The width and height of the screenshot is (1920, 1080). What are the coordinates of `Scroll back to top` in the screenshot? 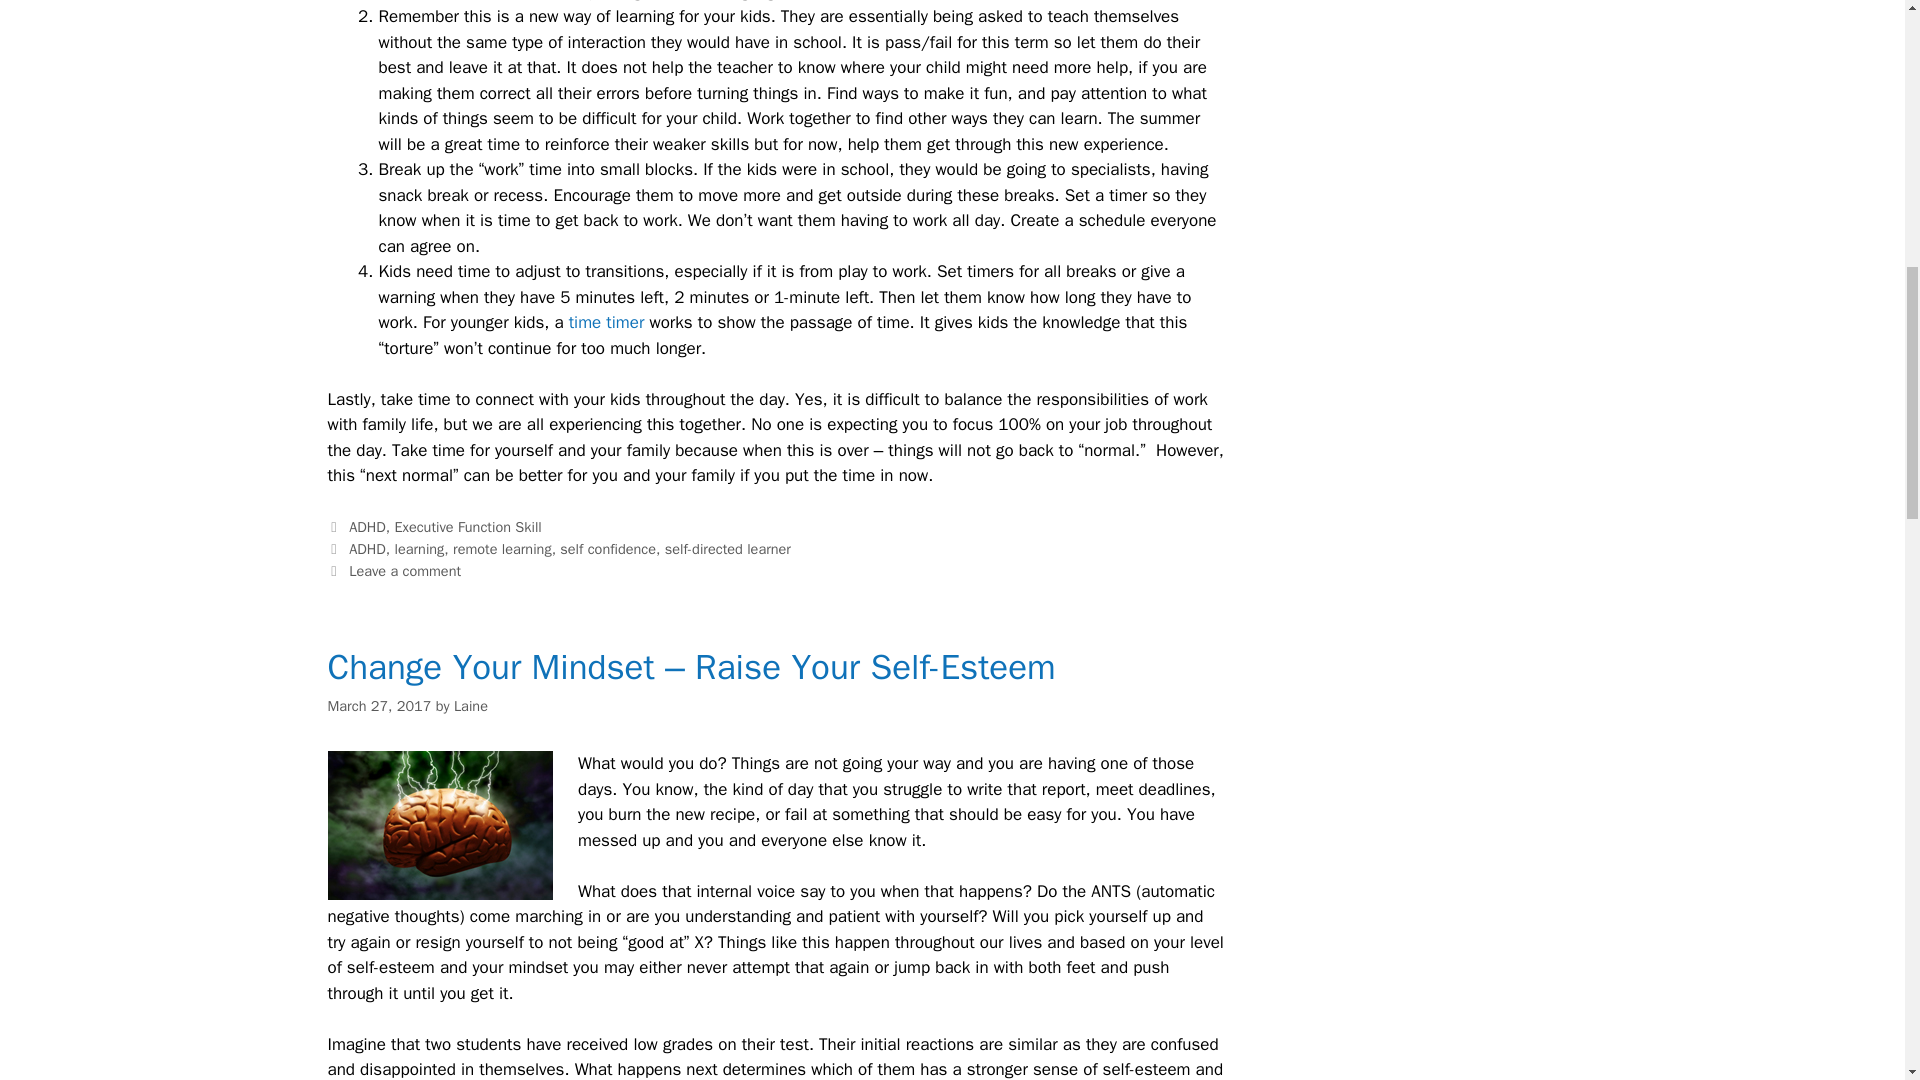 It's located at (1855, 949).